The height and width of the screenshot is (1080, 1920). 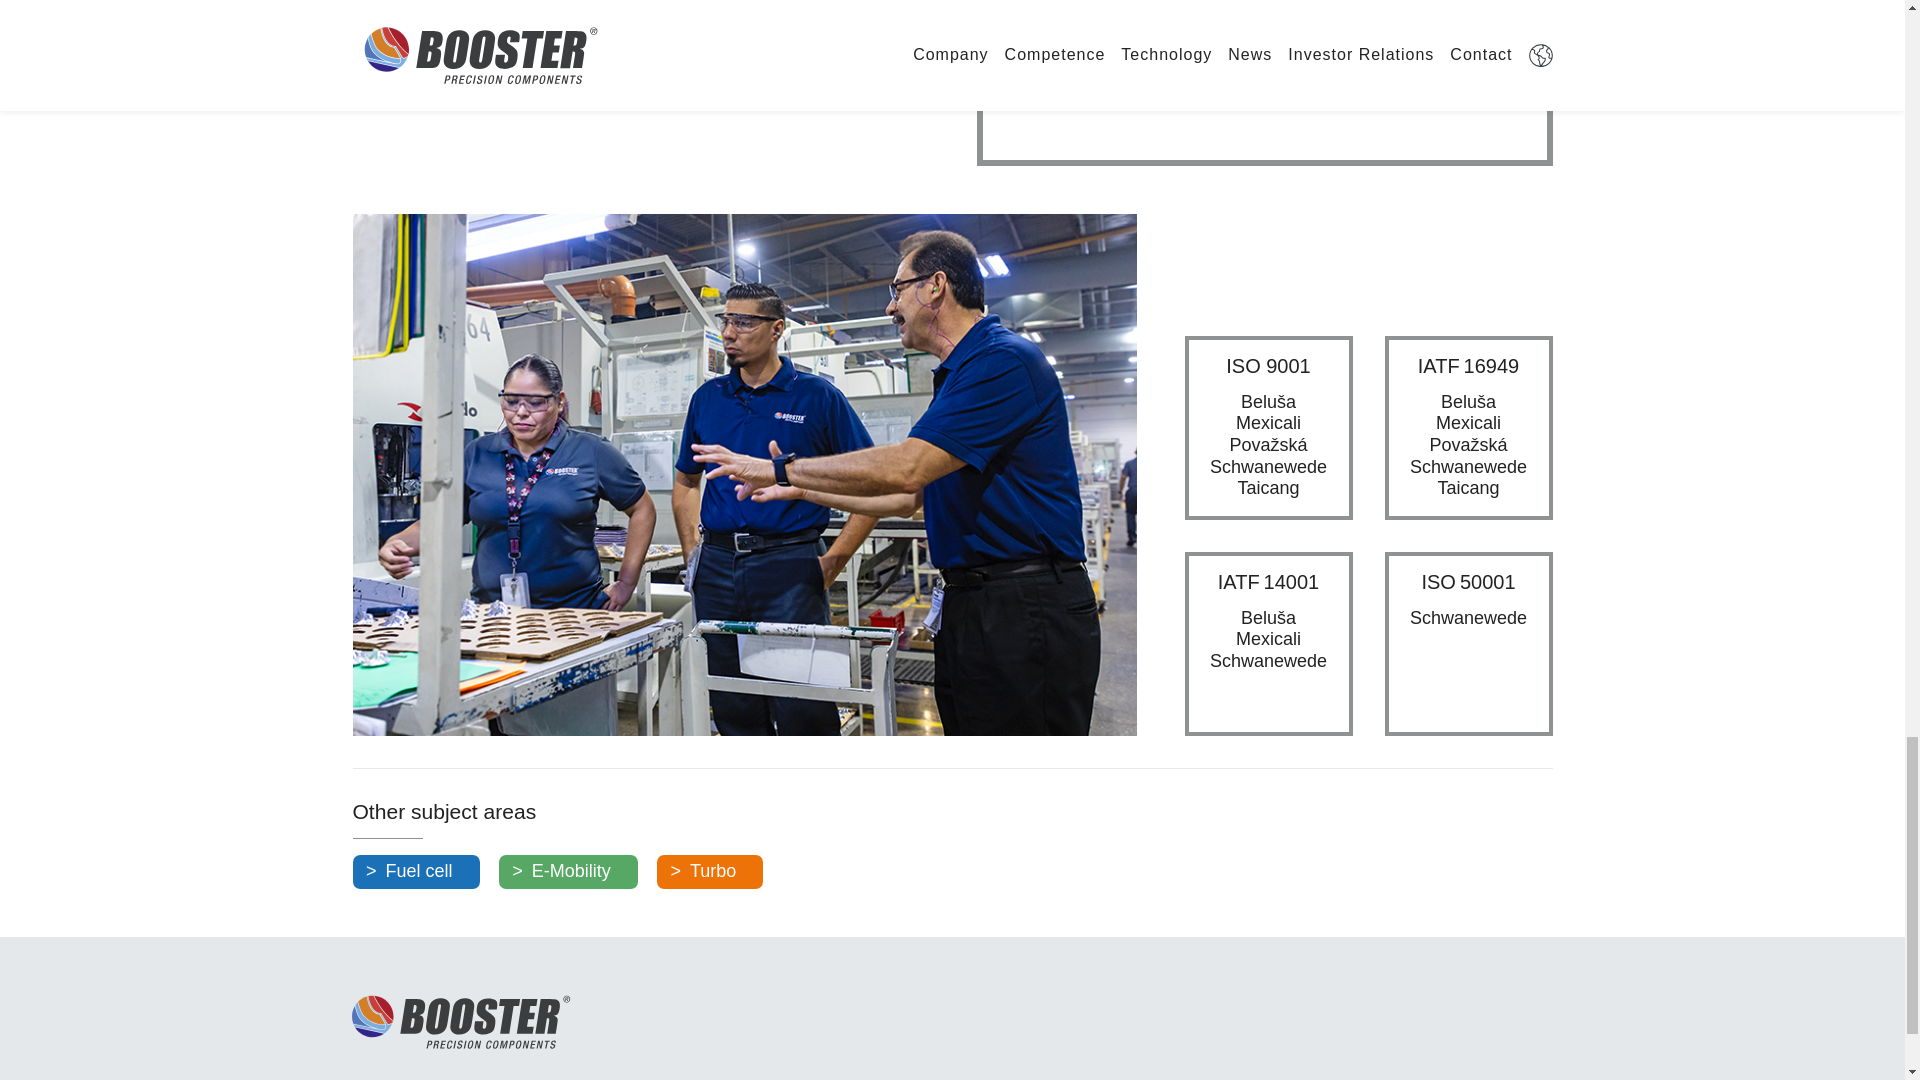 What do you see at coordinates (414, 872) in the screenshot?
I see `Fuel cell` at bounding box center [414, 872].